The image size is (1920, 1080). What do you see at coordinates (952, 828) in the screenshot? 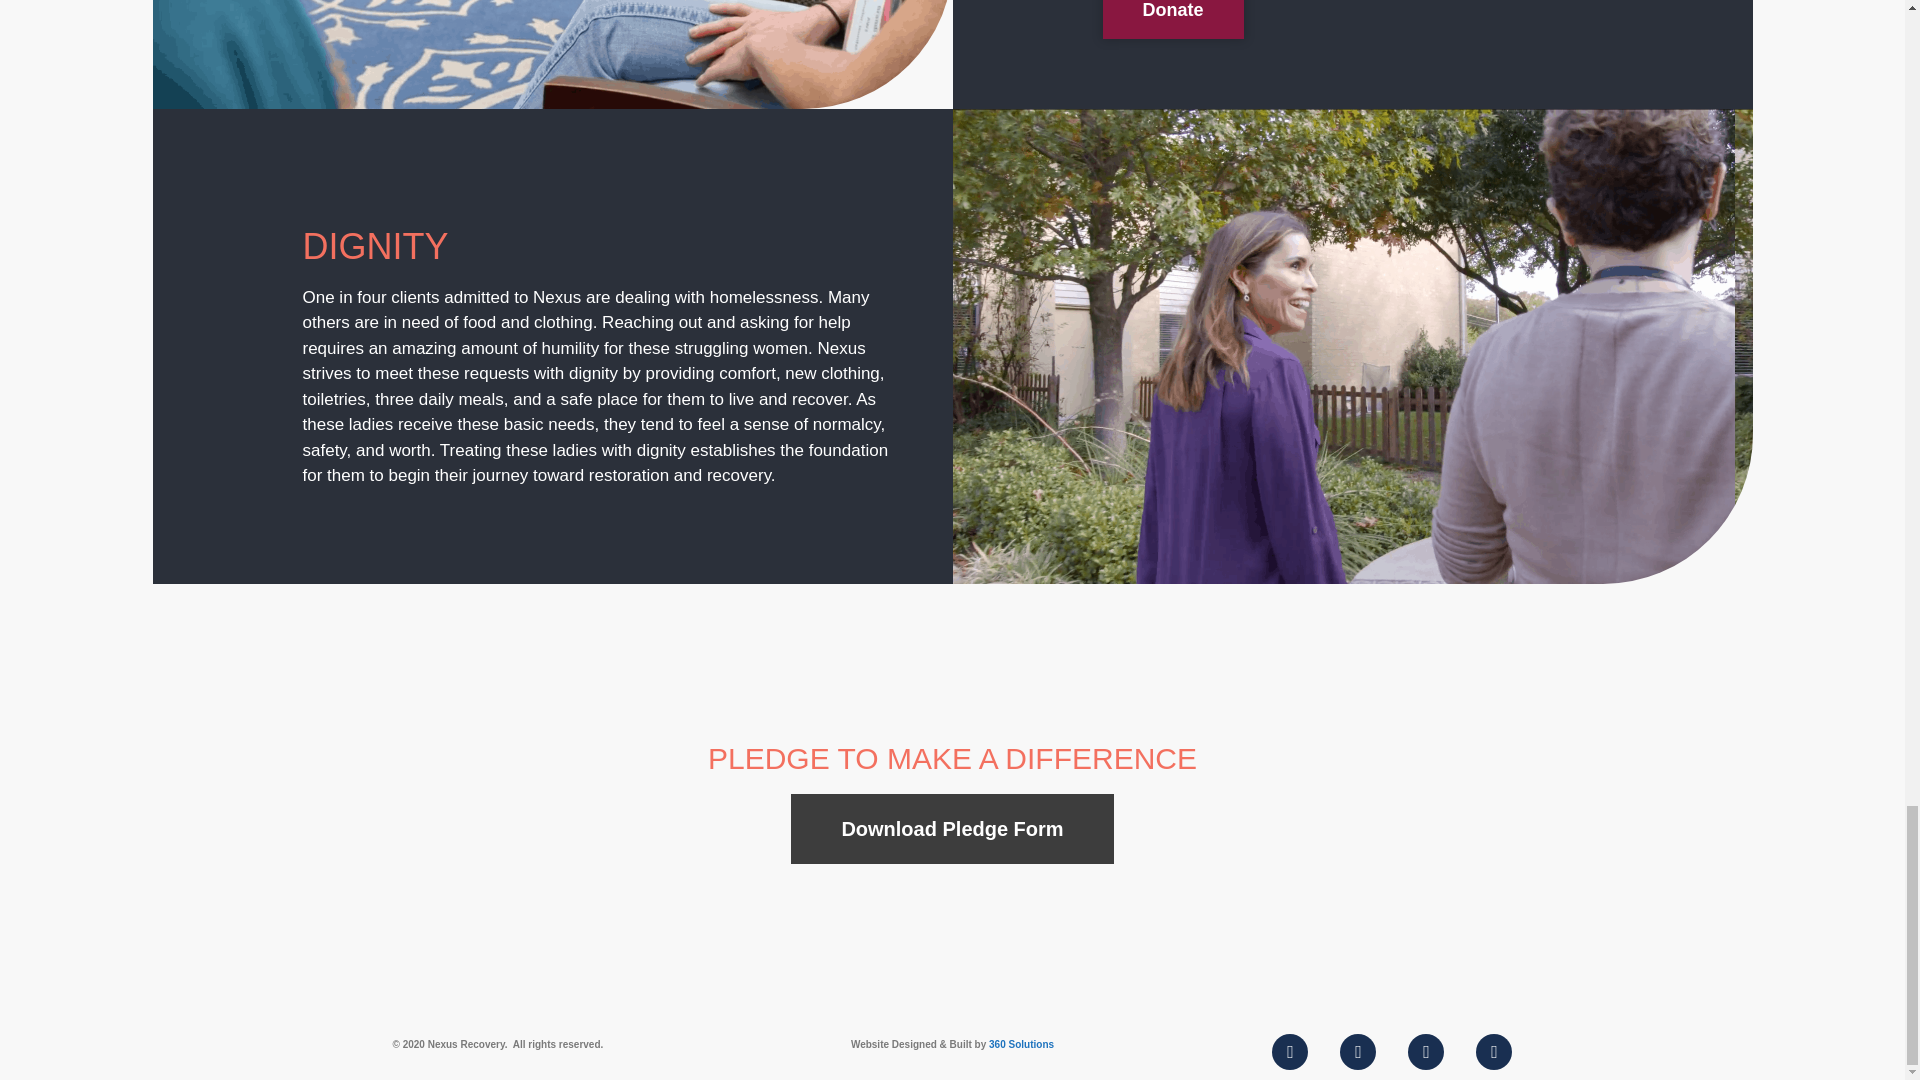
I see `Download Pledge Form` at bounding box center [952, 828].